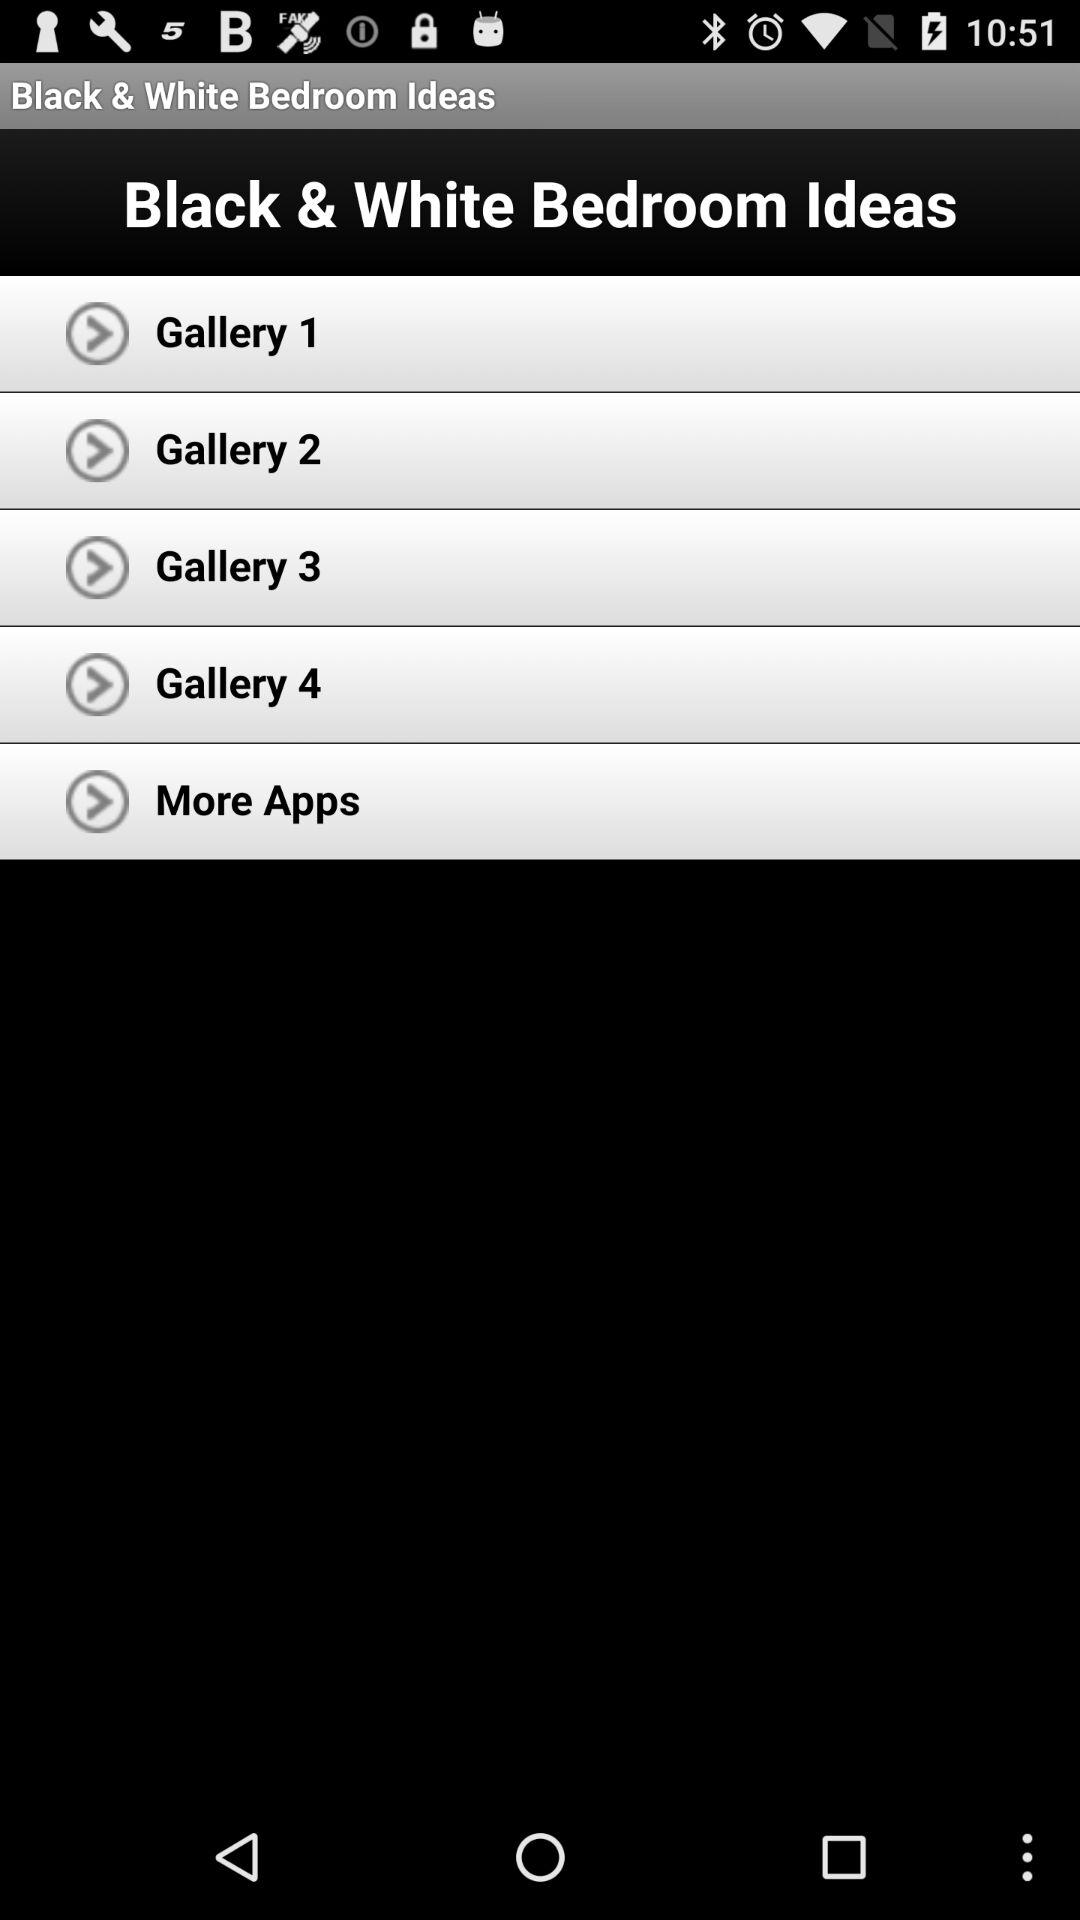  What do you see at coordinates (238, 564) in the screenshot?
I see `scroll to gallery 3 icon` at bounding box center [238, 564].